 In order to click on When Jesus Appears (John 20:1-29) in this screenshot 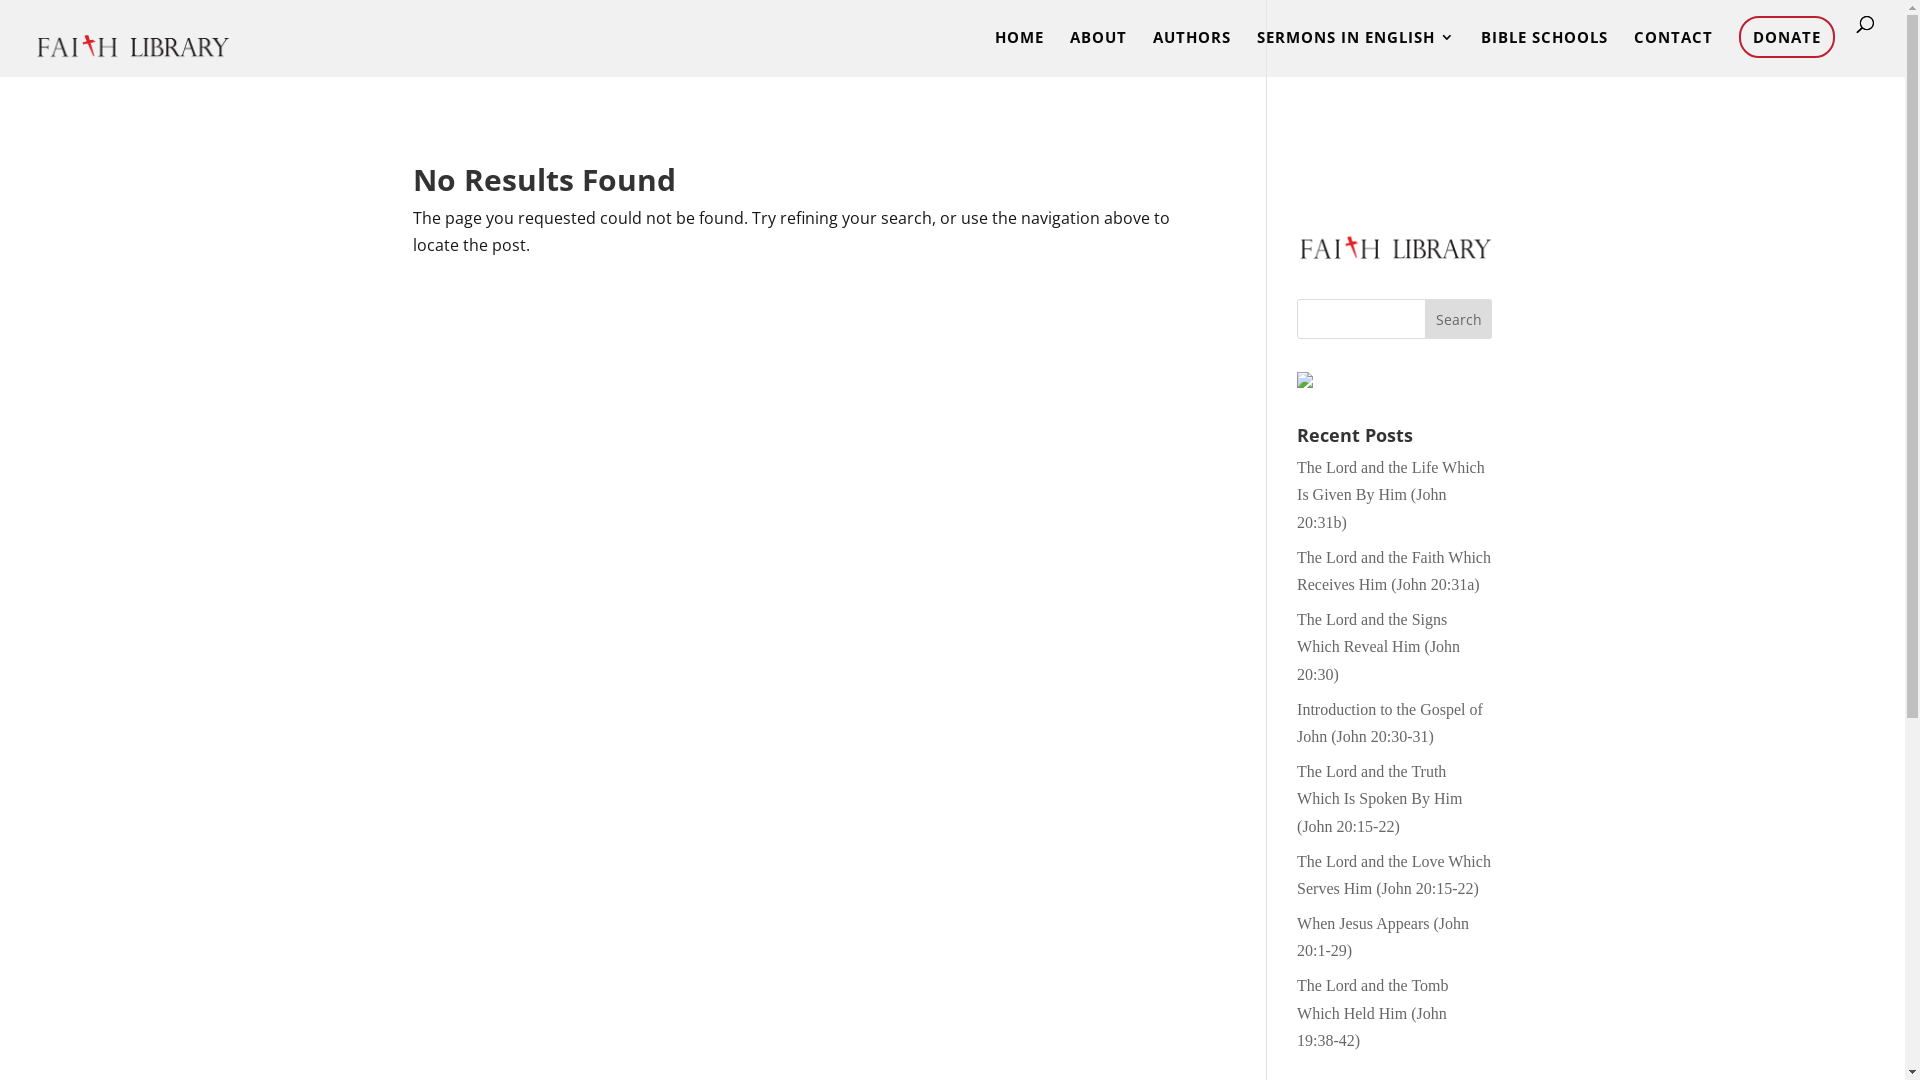, I will do `click(1383, 937)`.